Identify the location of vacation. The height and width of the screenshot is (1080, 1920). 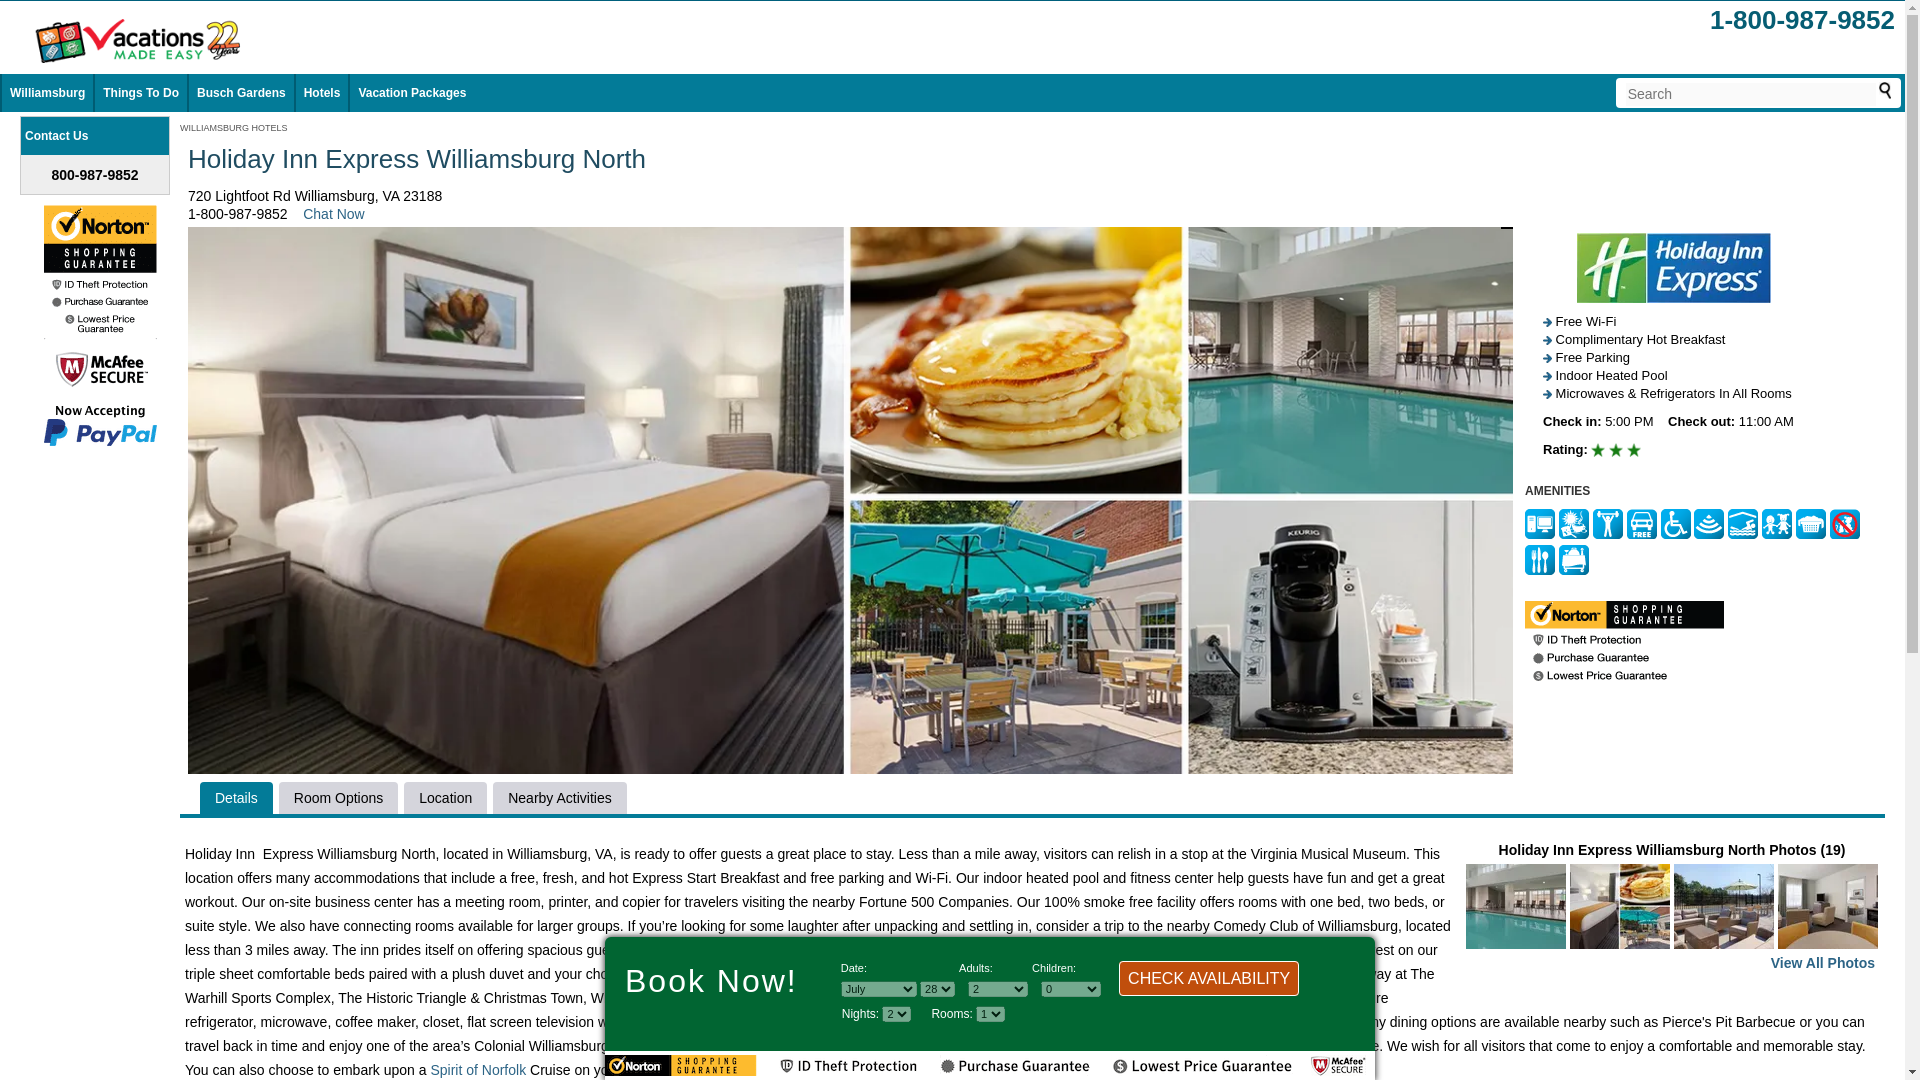
(734, 1069).